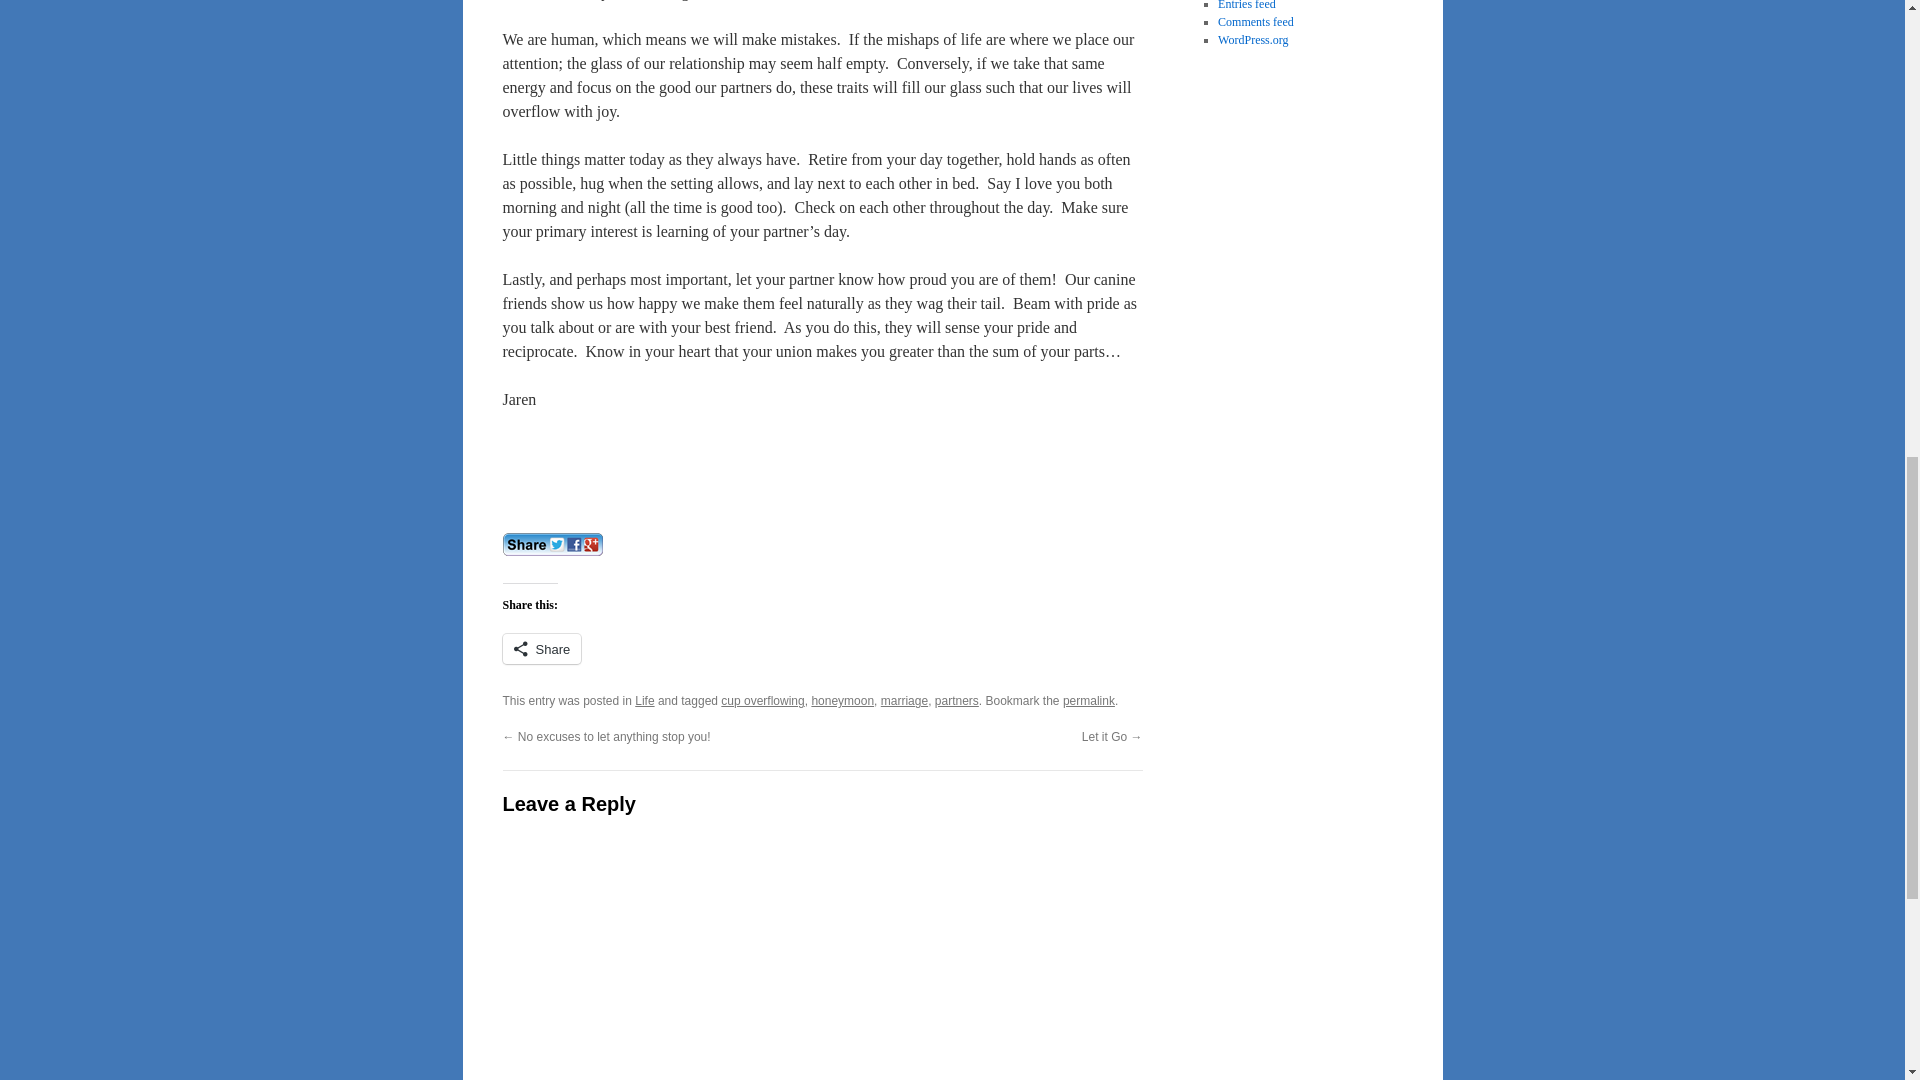  Describe the element at coordinates (762, 701) in the screenshot. I see `cup overflowing` at that location.